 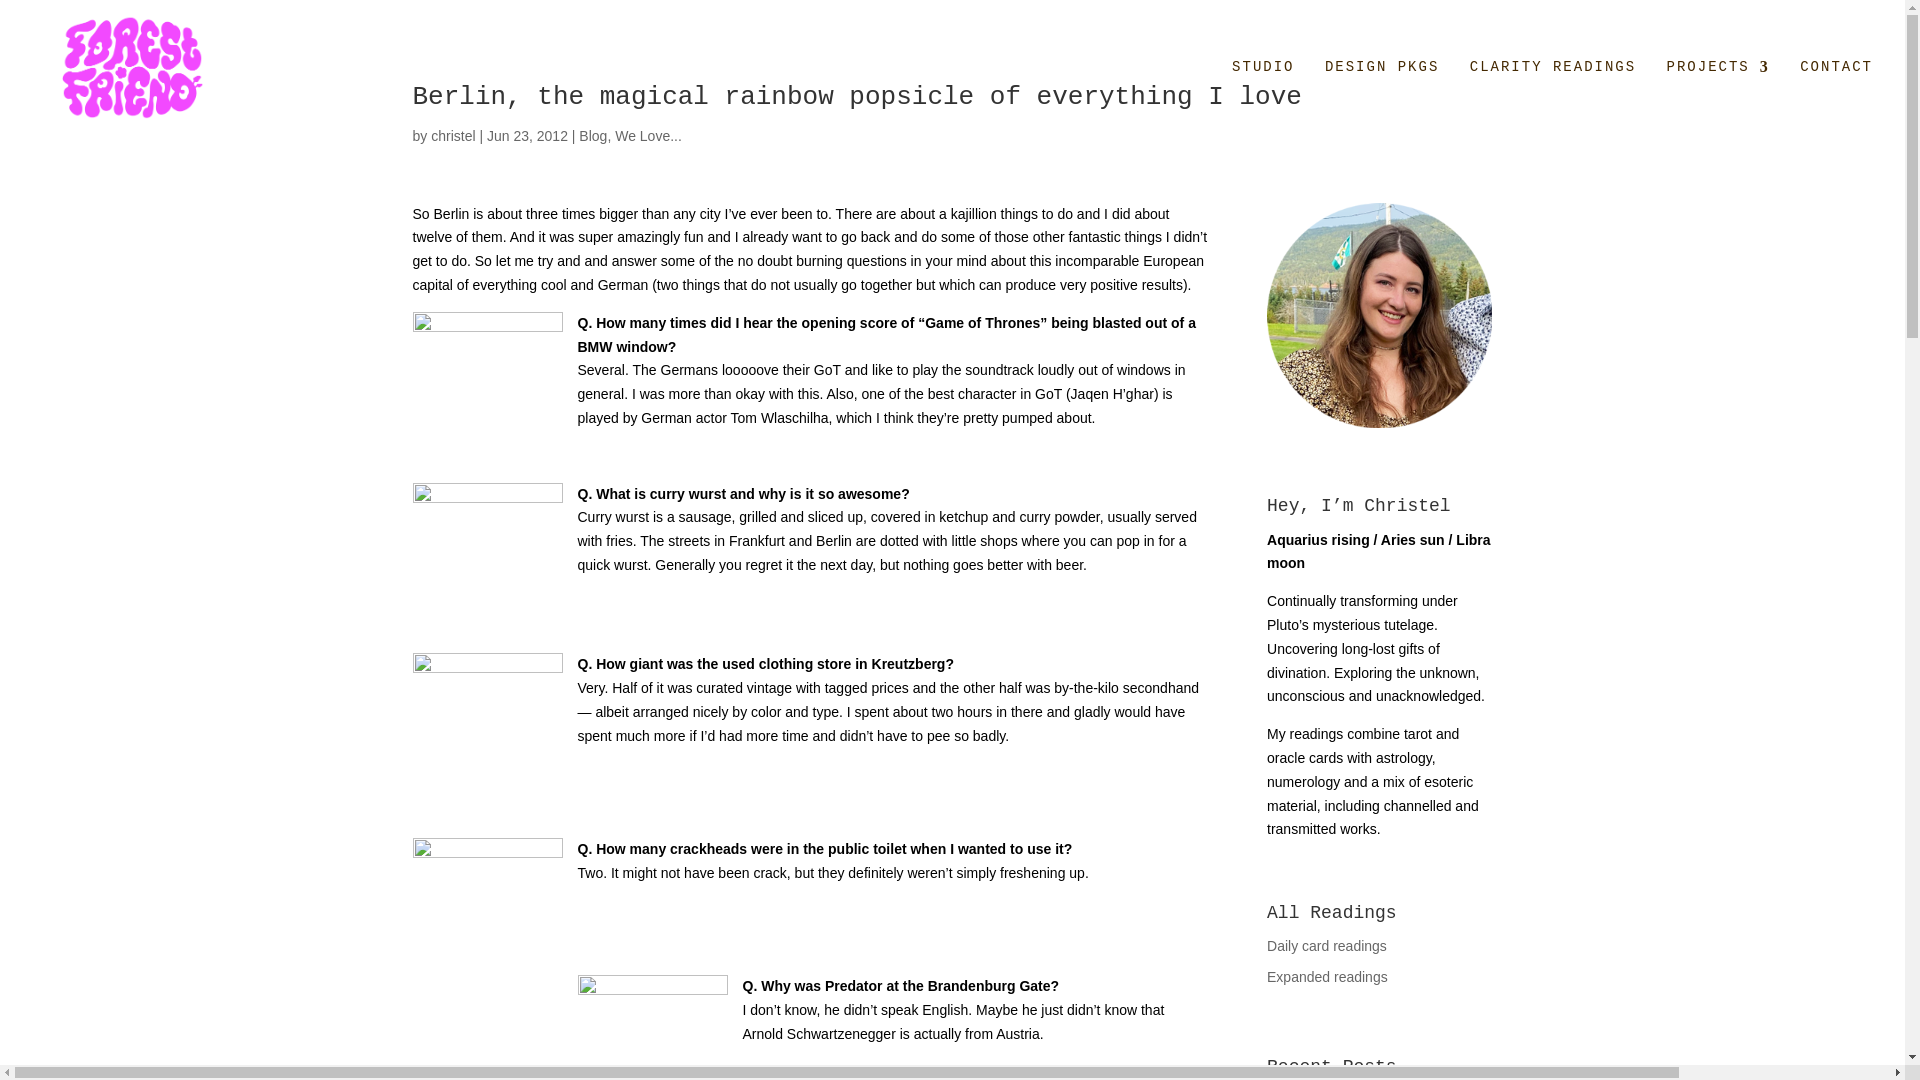 What do you see at coordinates (1552, 96) in the screenshot?
I see `CLARITY READINGS` at bounding box center [1552, 96].